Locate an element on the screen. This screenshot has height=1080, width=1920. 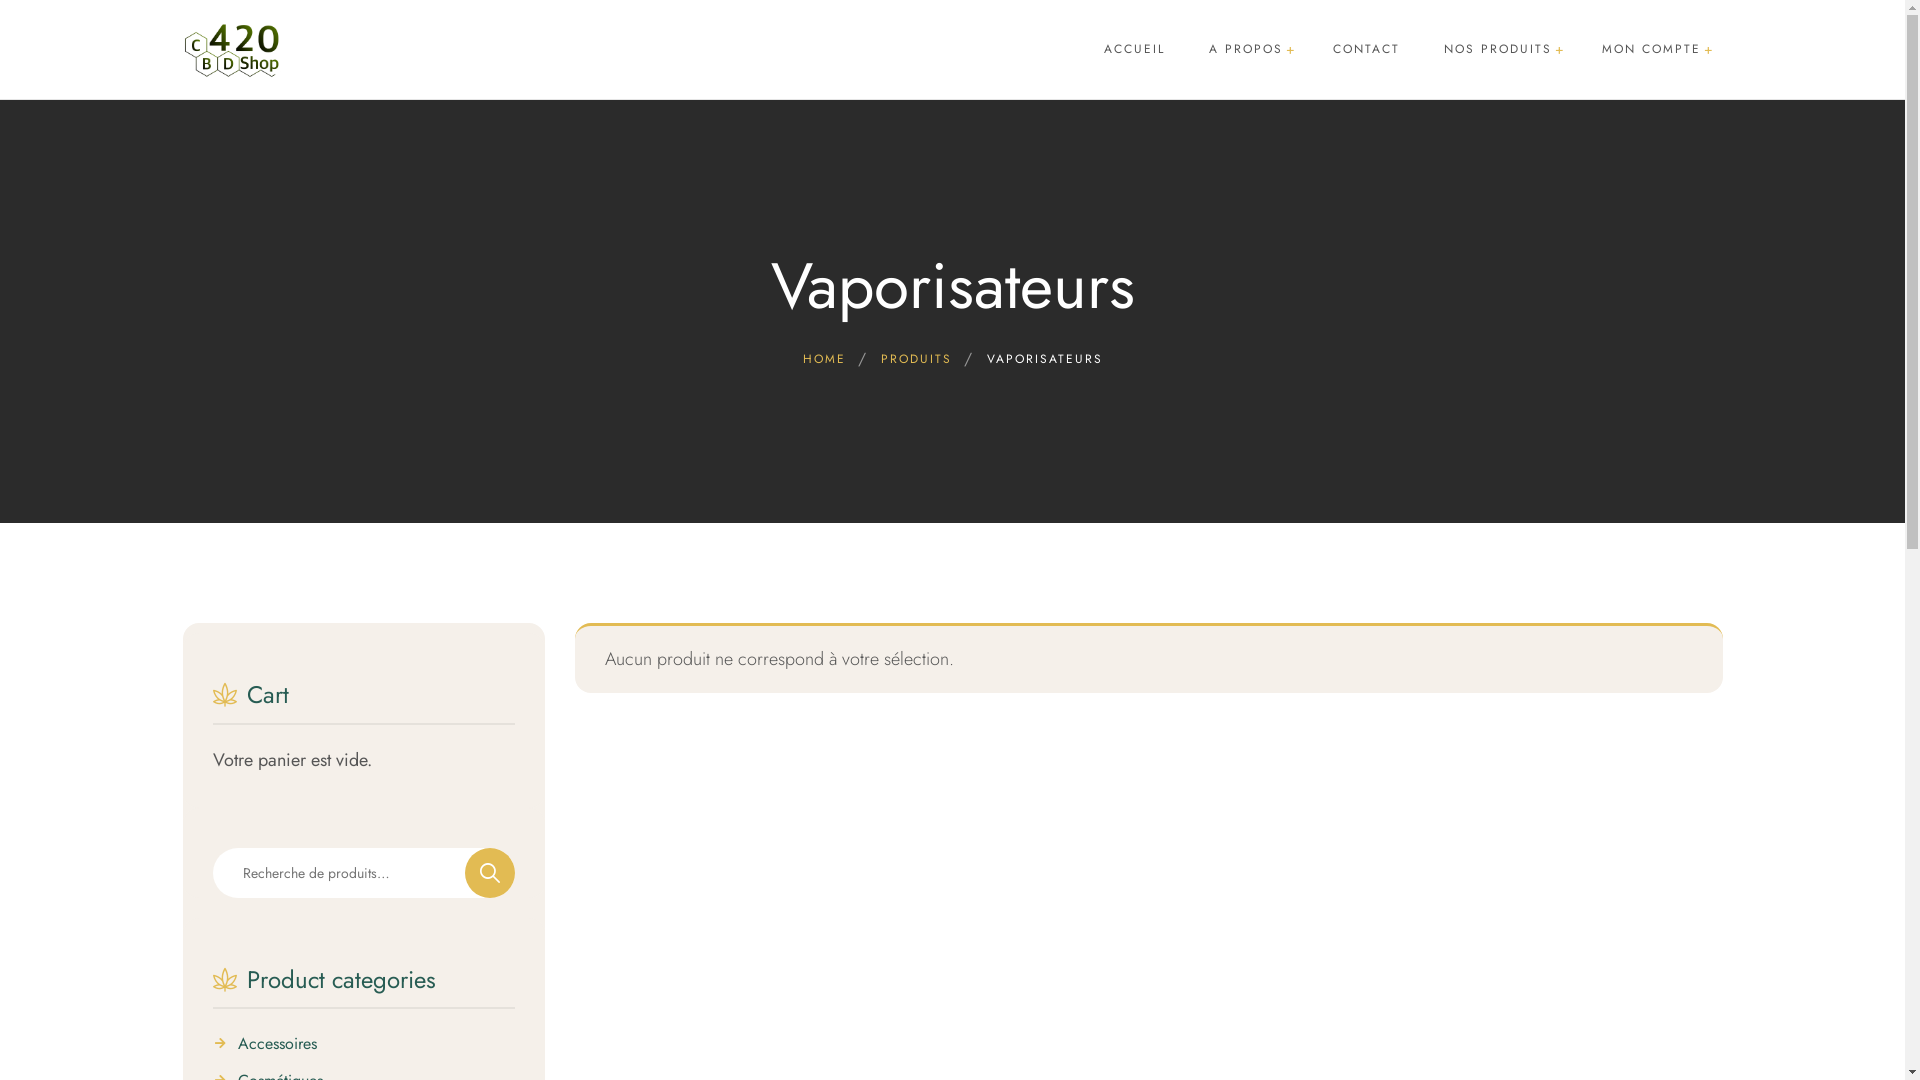
Recherche is located at coordinates (490, 873).